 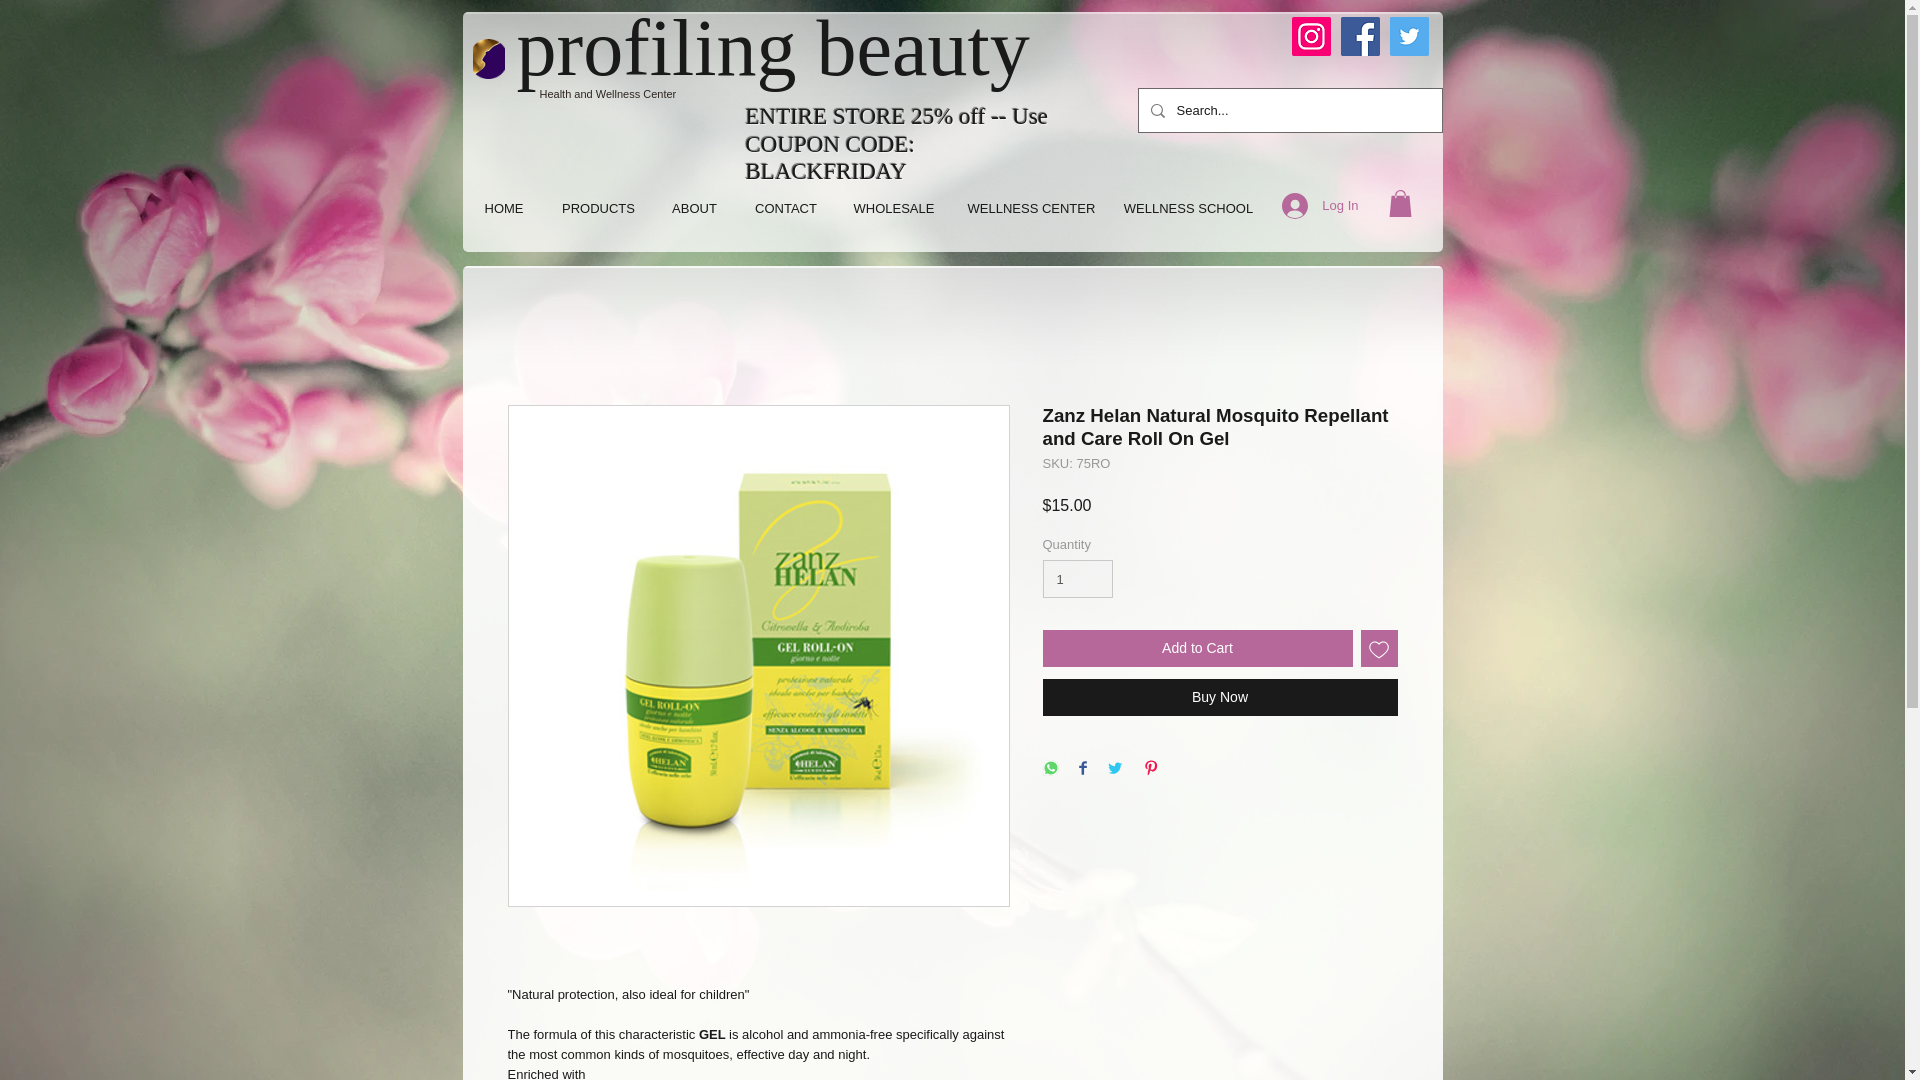 I want to click on PRODUCTS, so click(x=598, y=208).